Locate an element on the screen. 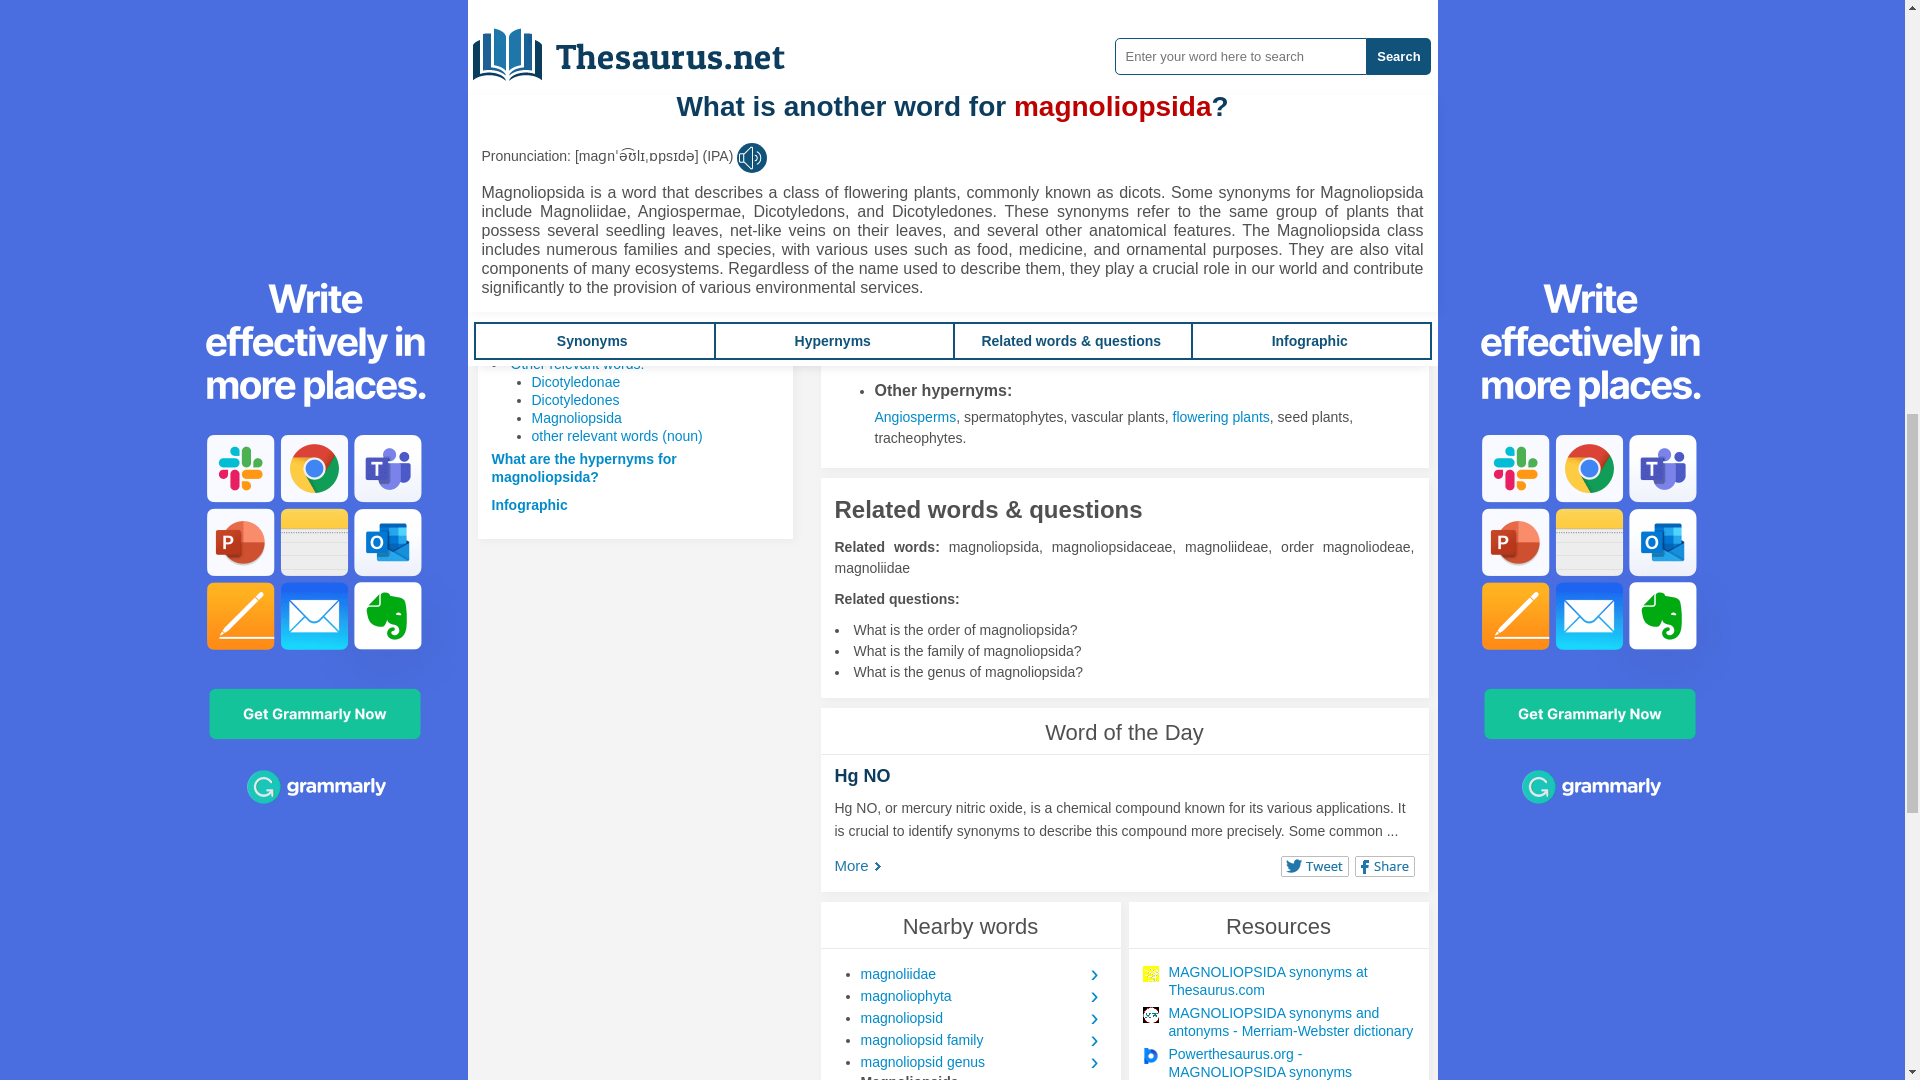 The image size is (1920, 1080). Synonyms for Magnoliopsida is located at coordinates (916, 95).